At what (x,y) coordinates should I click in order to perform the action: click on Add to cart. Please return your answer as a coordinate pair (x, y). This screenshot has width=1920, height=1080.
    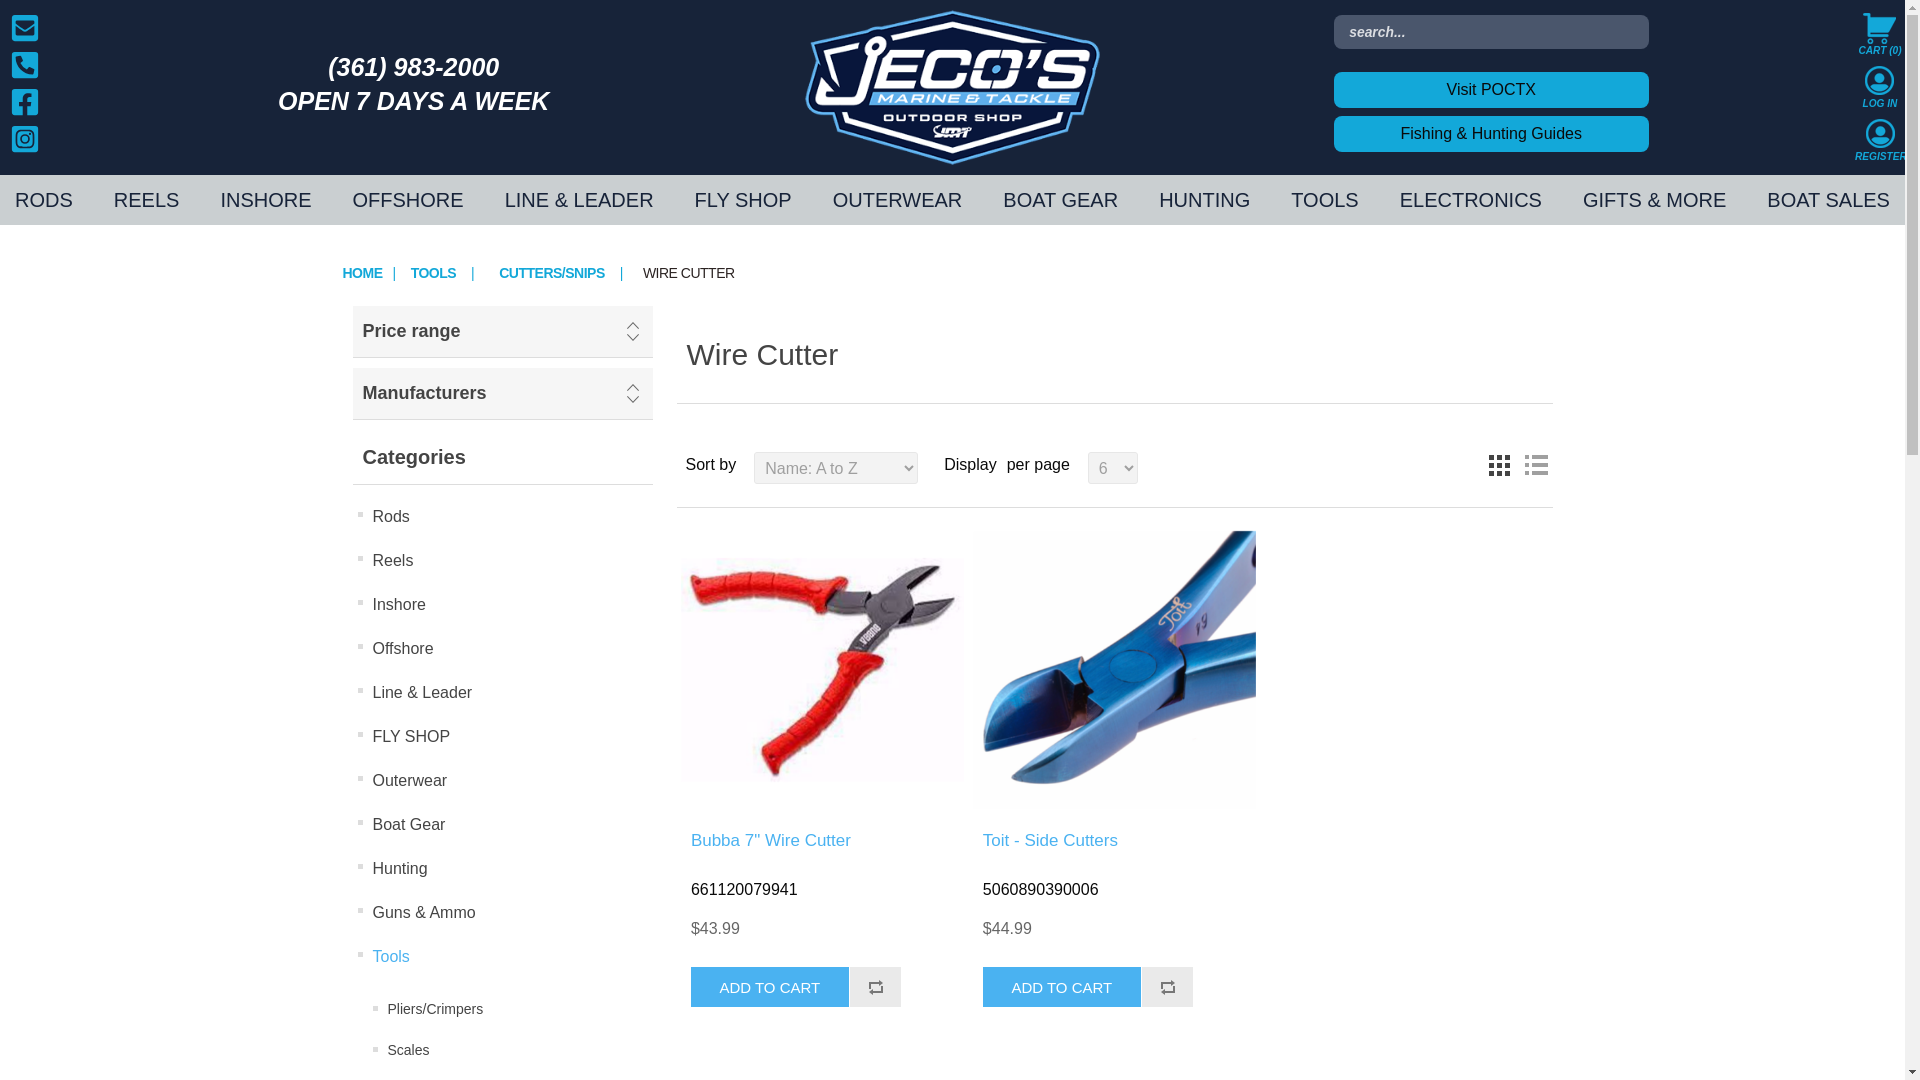
    Looking at the image, I should click on (1062, 986).